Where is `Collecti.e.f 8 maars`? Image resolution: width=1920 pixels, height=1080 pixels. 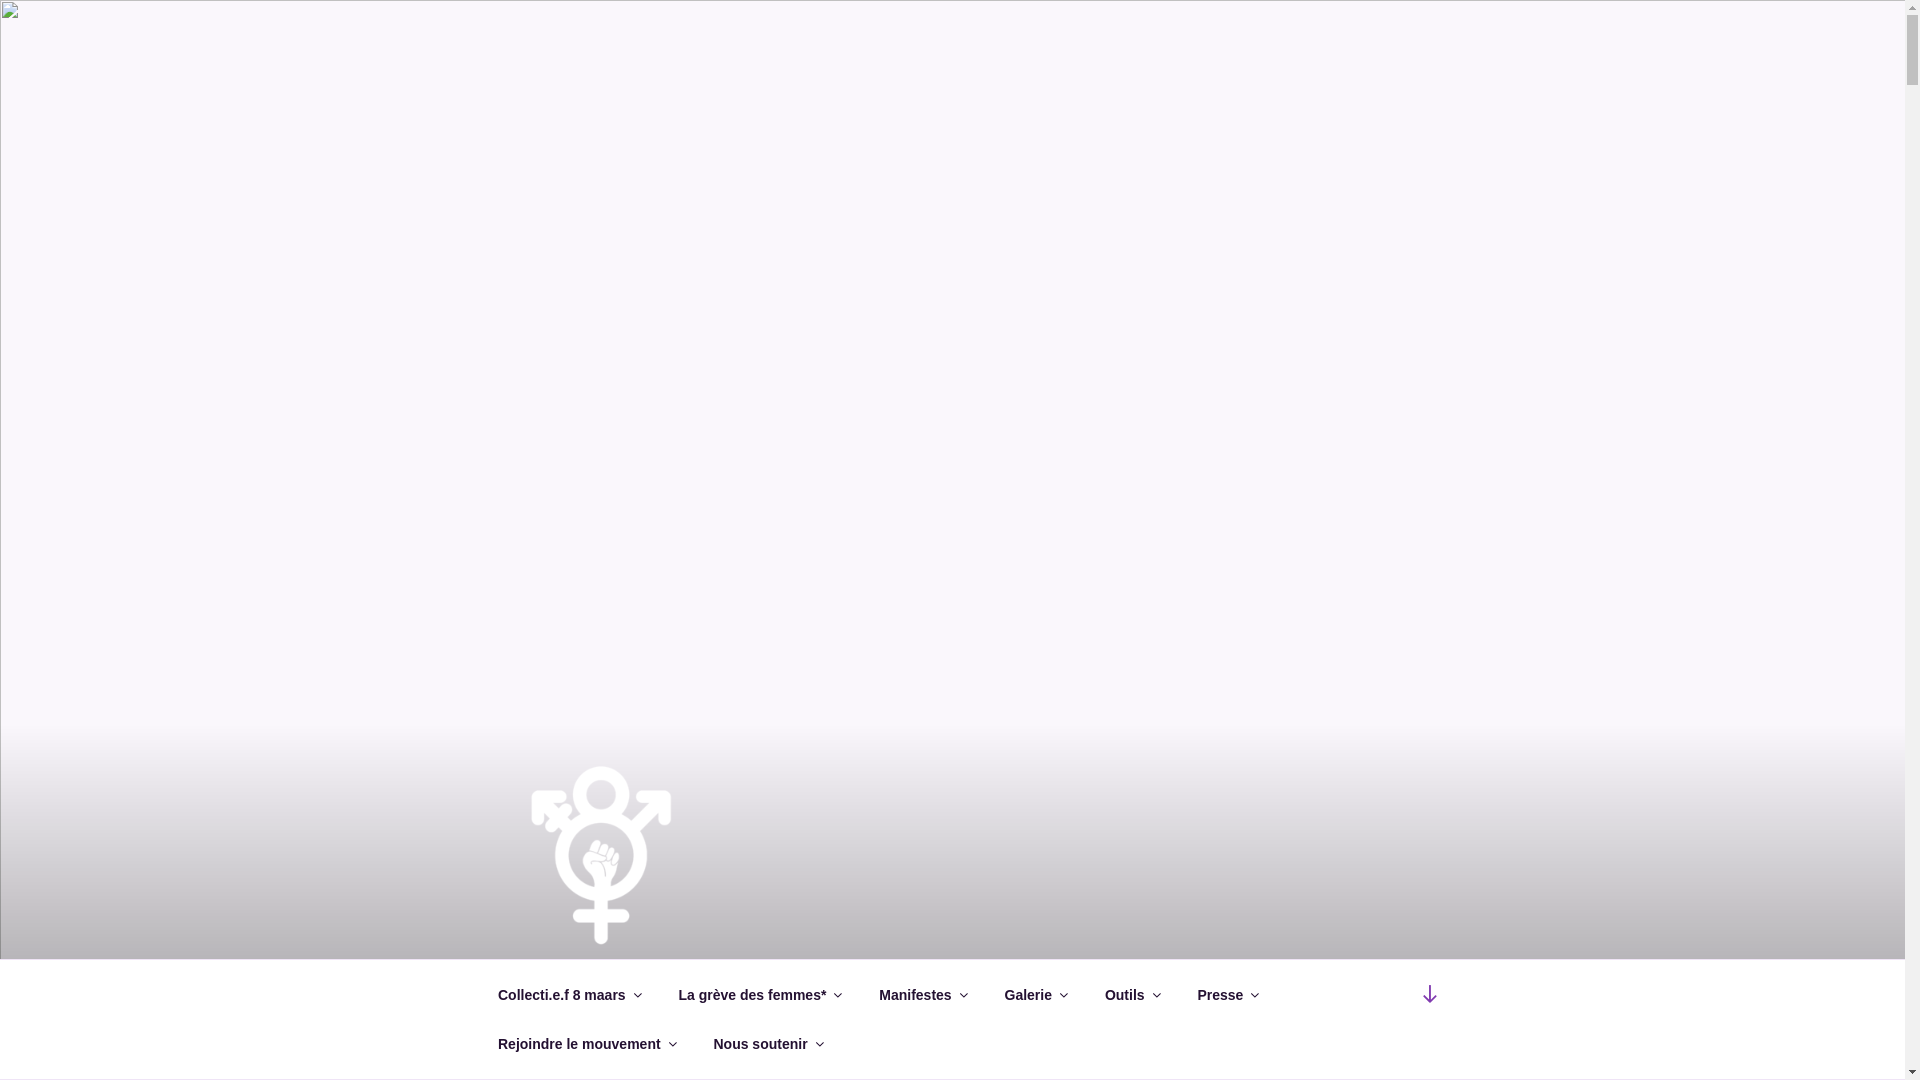
Collecti.e.f 8 maars is located at coordinates (568, 994).